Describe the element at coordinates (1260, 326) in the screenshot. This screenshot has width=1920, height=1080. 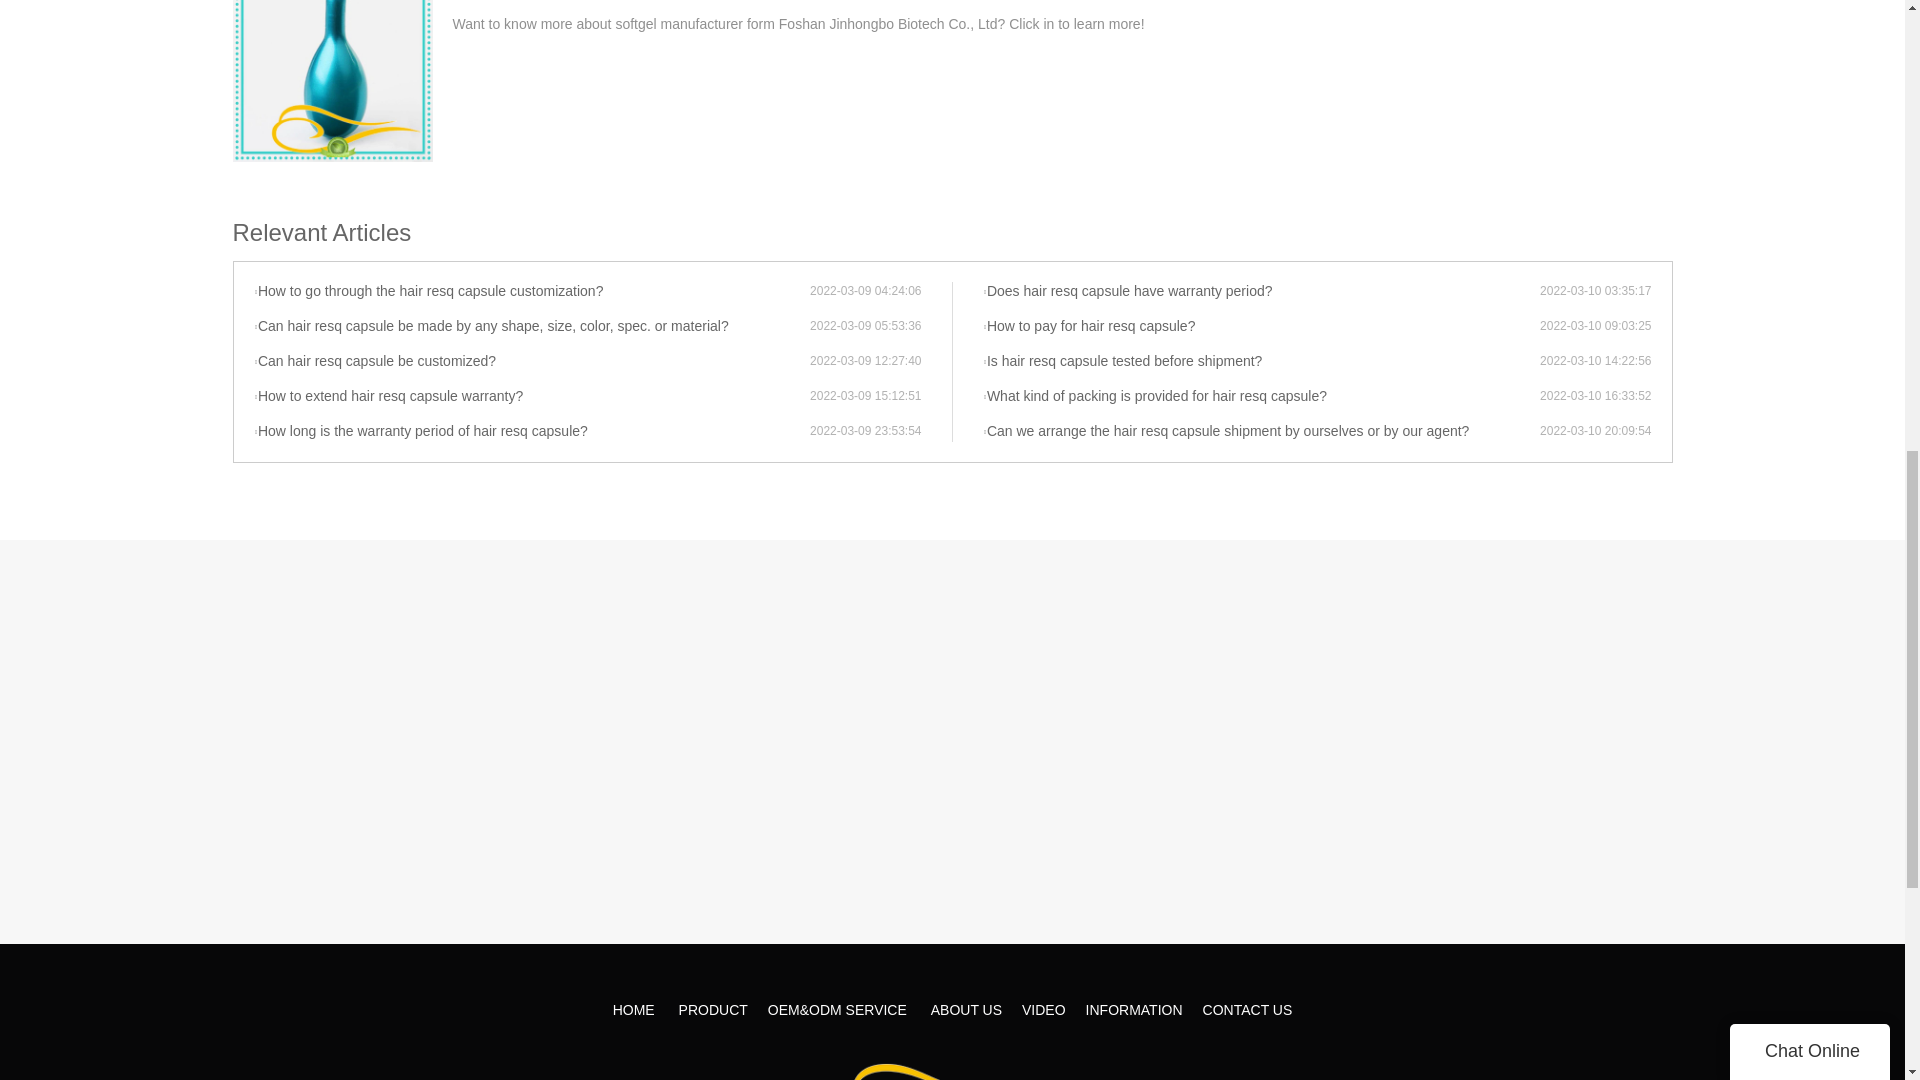
I see `How to pay for hair resq capsule?` at that location.